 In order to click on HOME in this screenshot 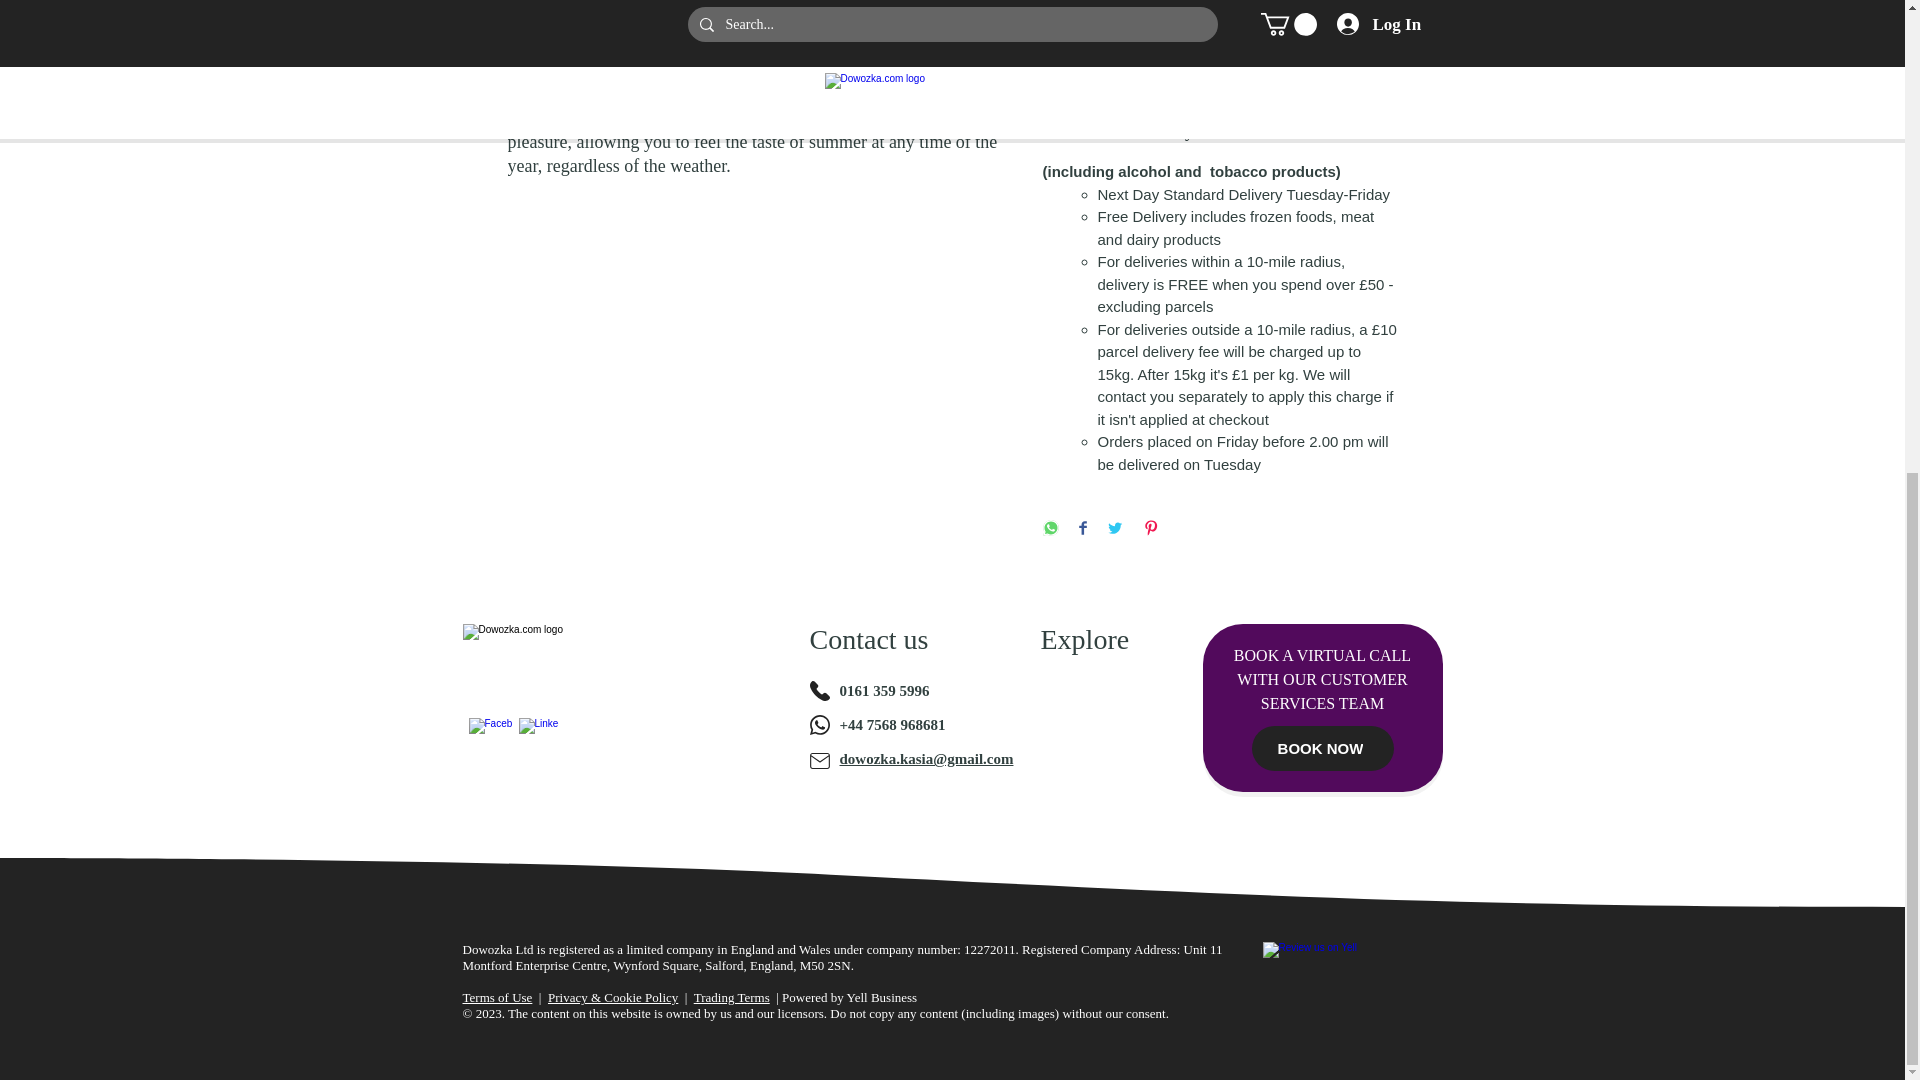, I will do `click(1100, 691)`.